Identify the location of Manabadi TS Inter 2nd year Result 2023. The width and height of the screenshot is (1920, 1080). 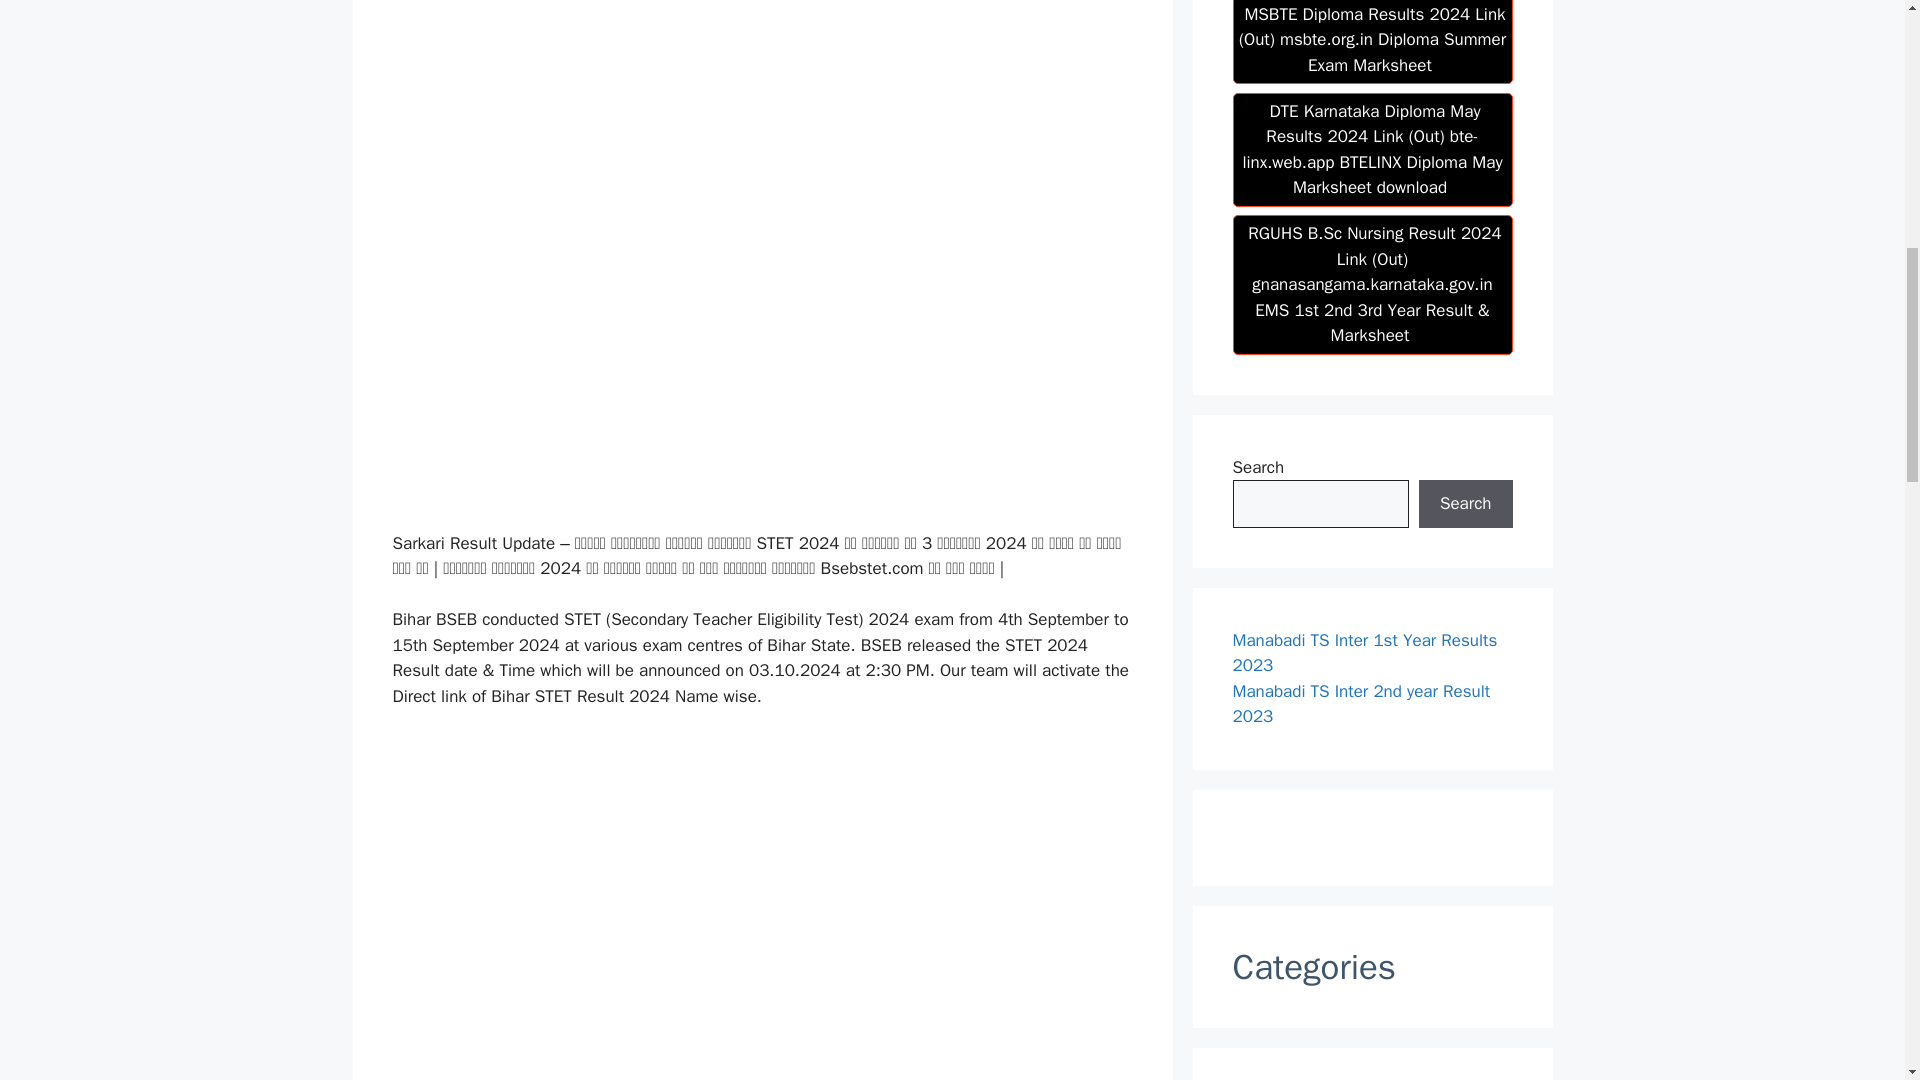
(1360, 704).